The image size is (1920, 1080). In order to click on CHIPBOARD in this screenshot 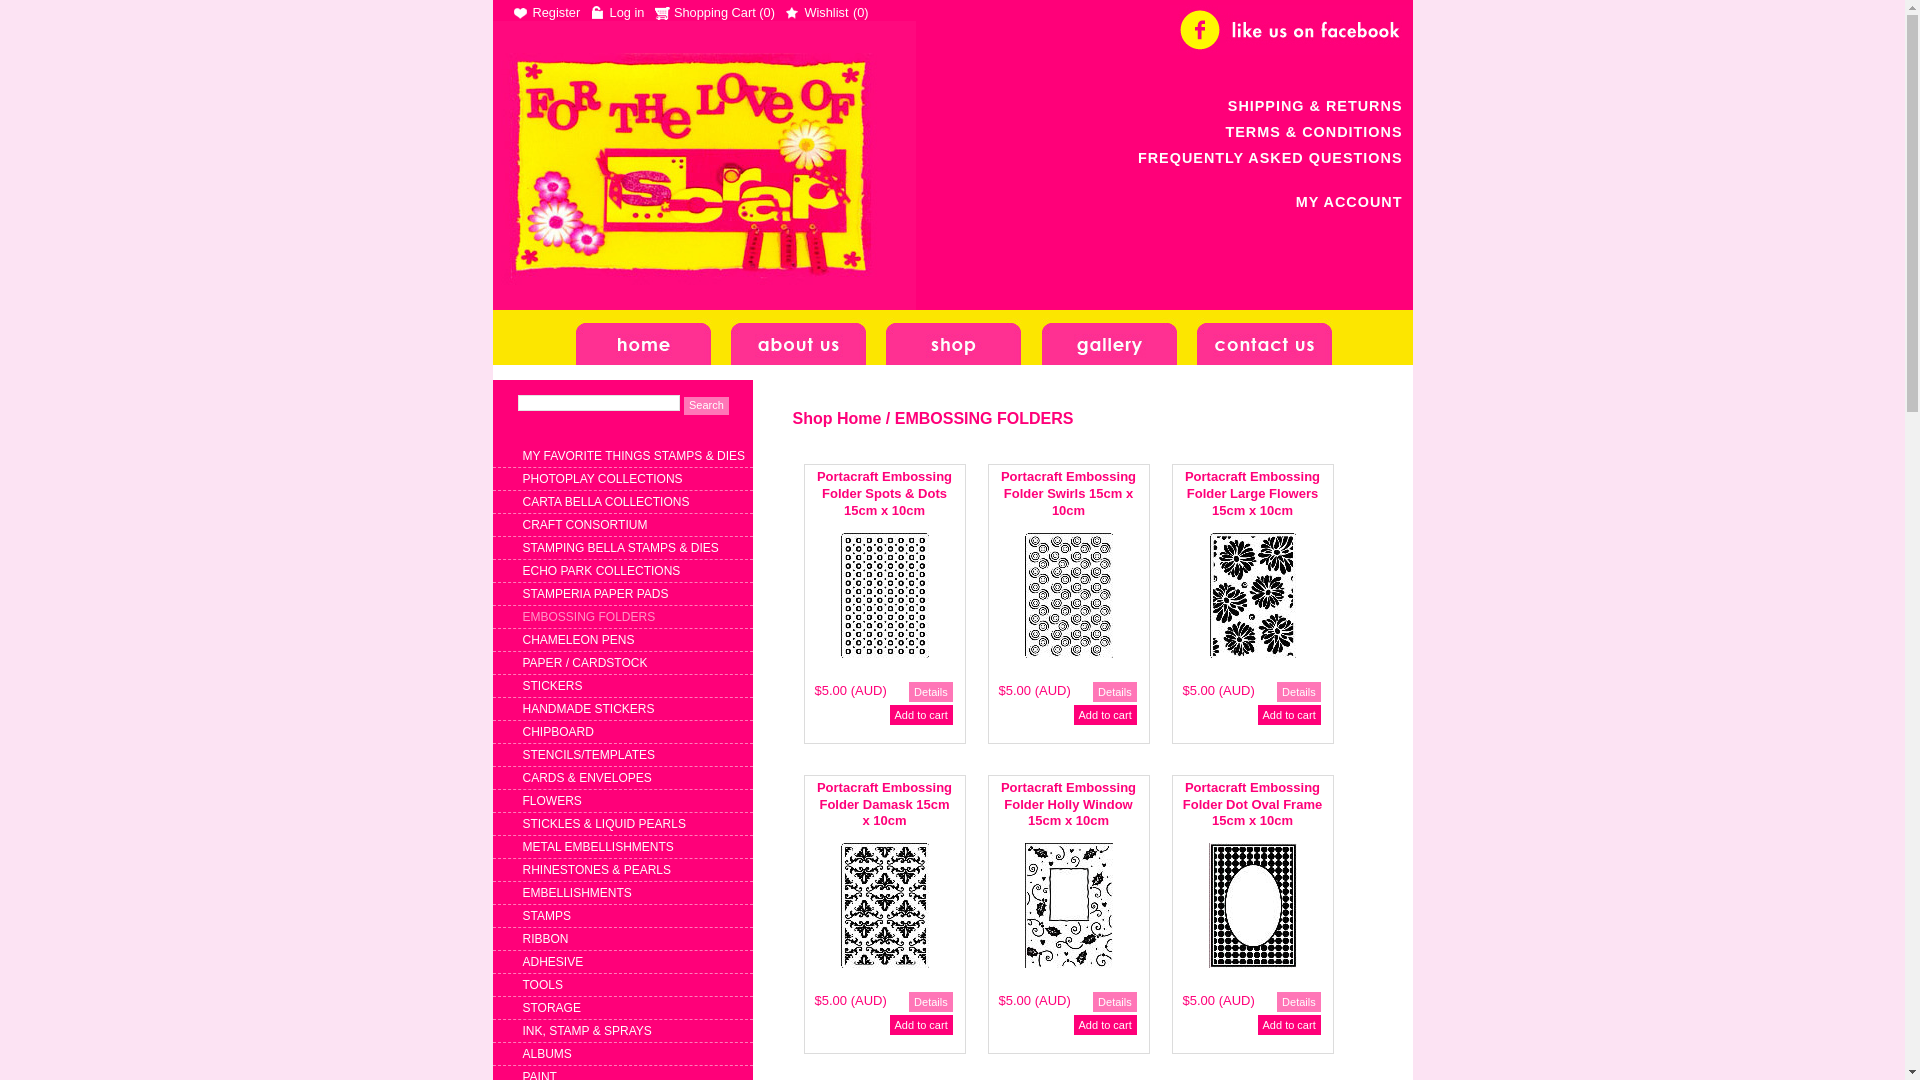, I will do `click(558, 732)`.